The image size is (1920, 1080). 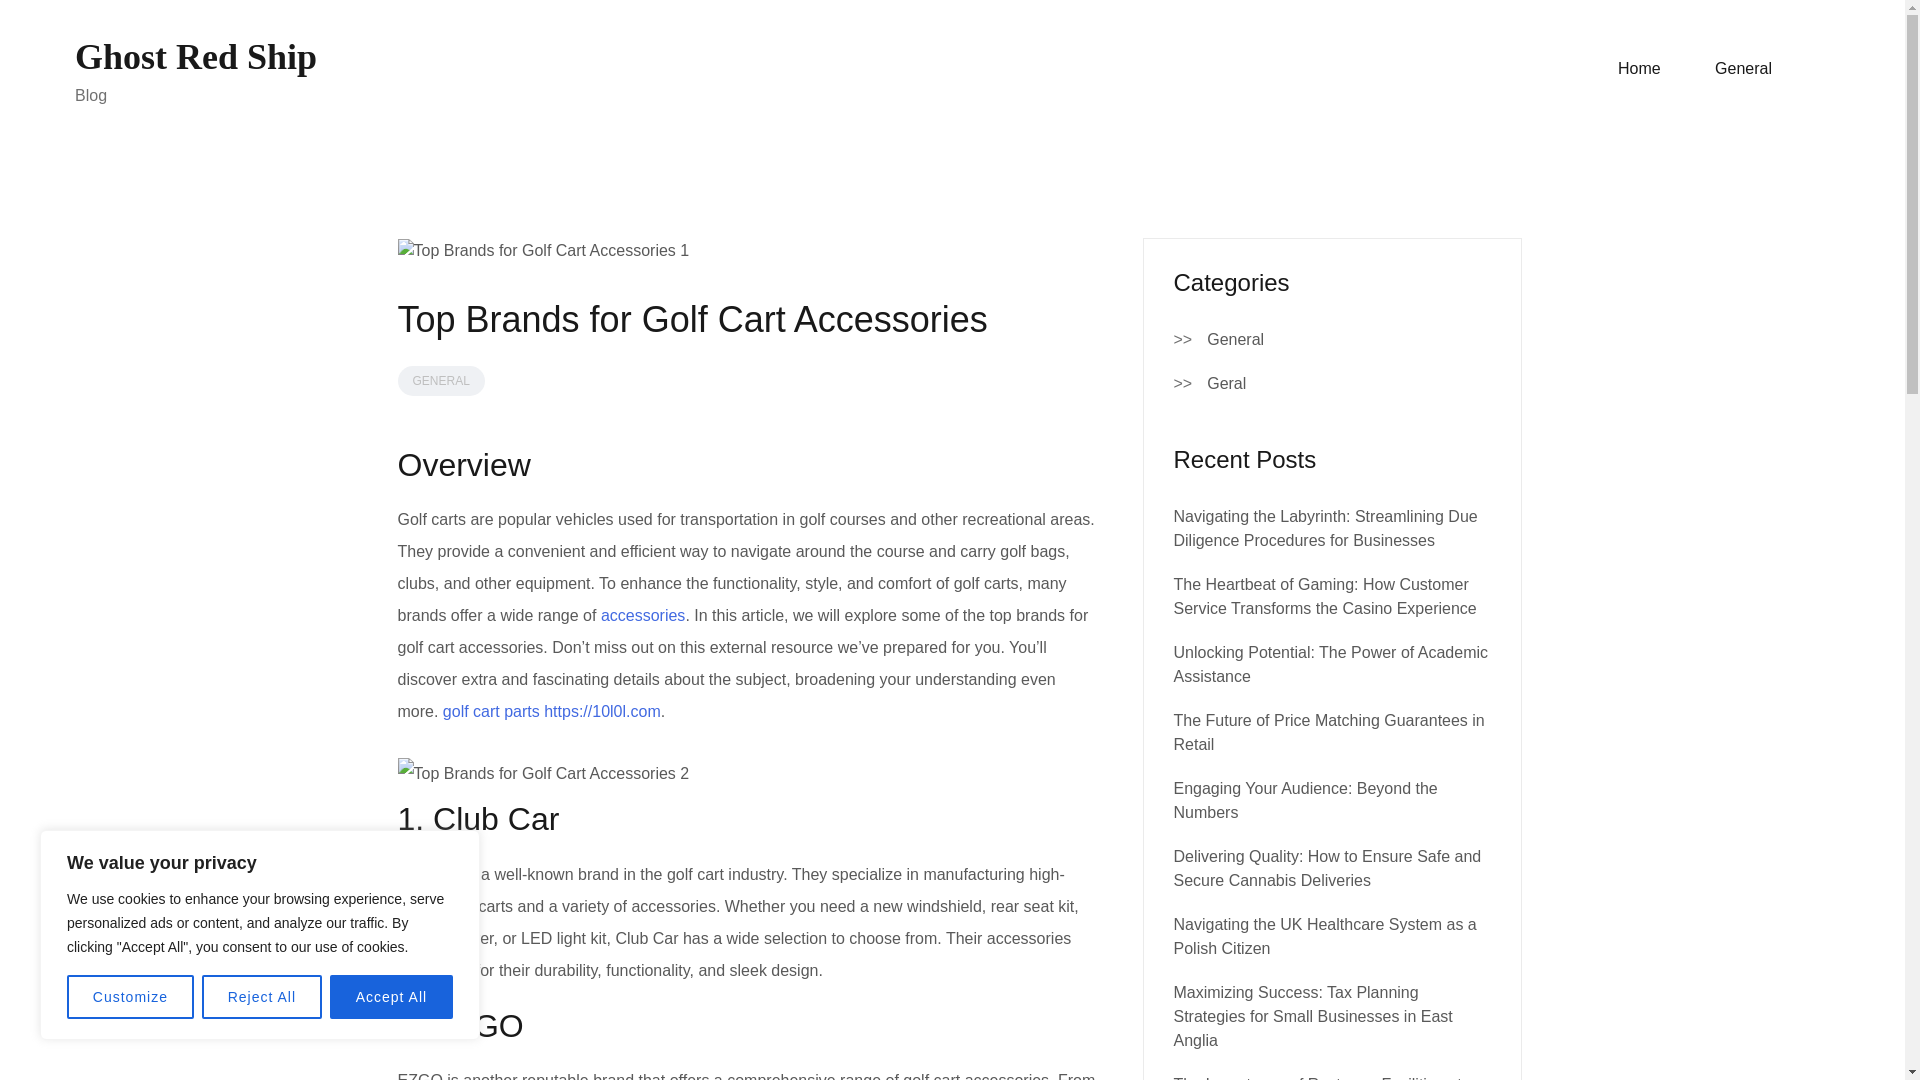 I want to click on Unlocking Potential: The Power of Academic Assistance, so click(x=1331, y=664).